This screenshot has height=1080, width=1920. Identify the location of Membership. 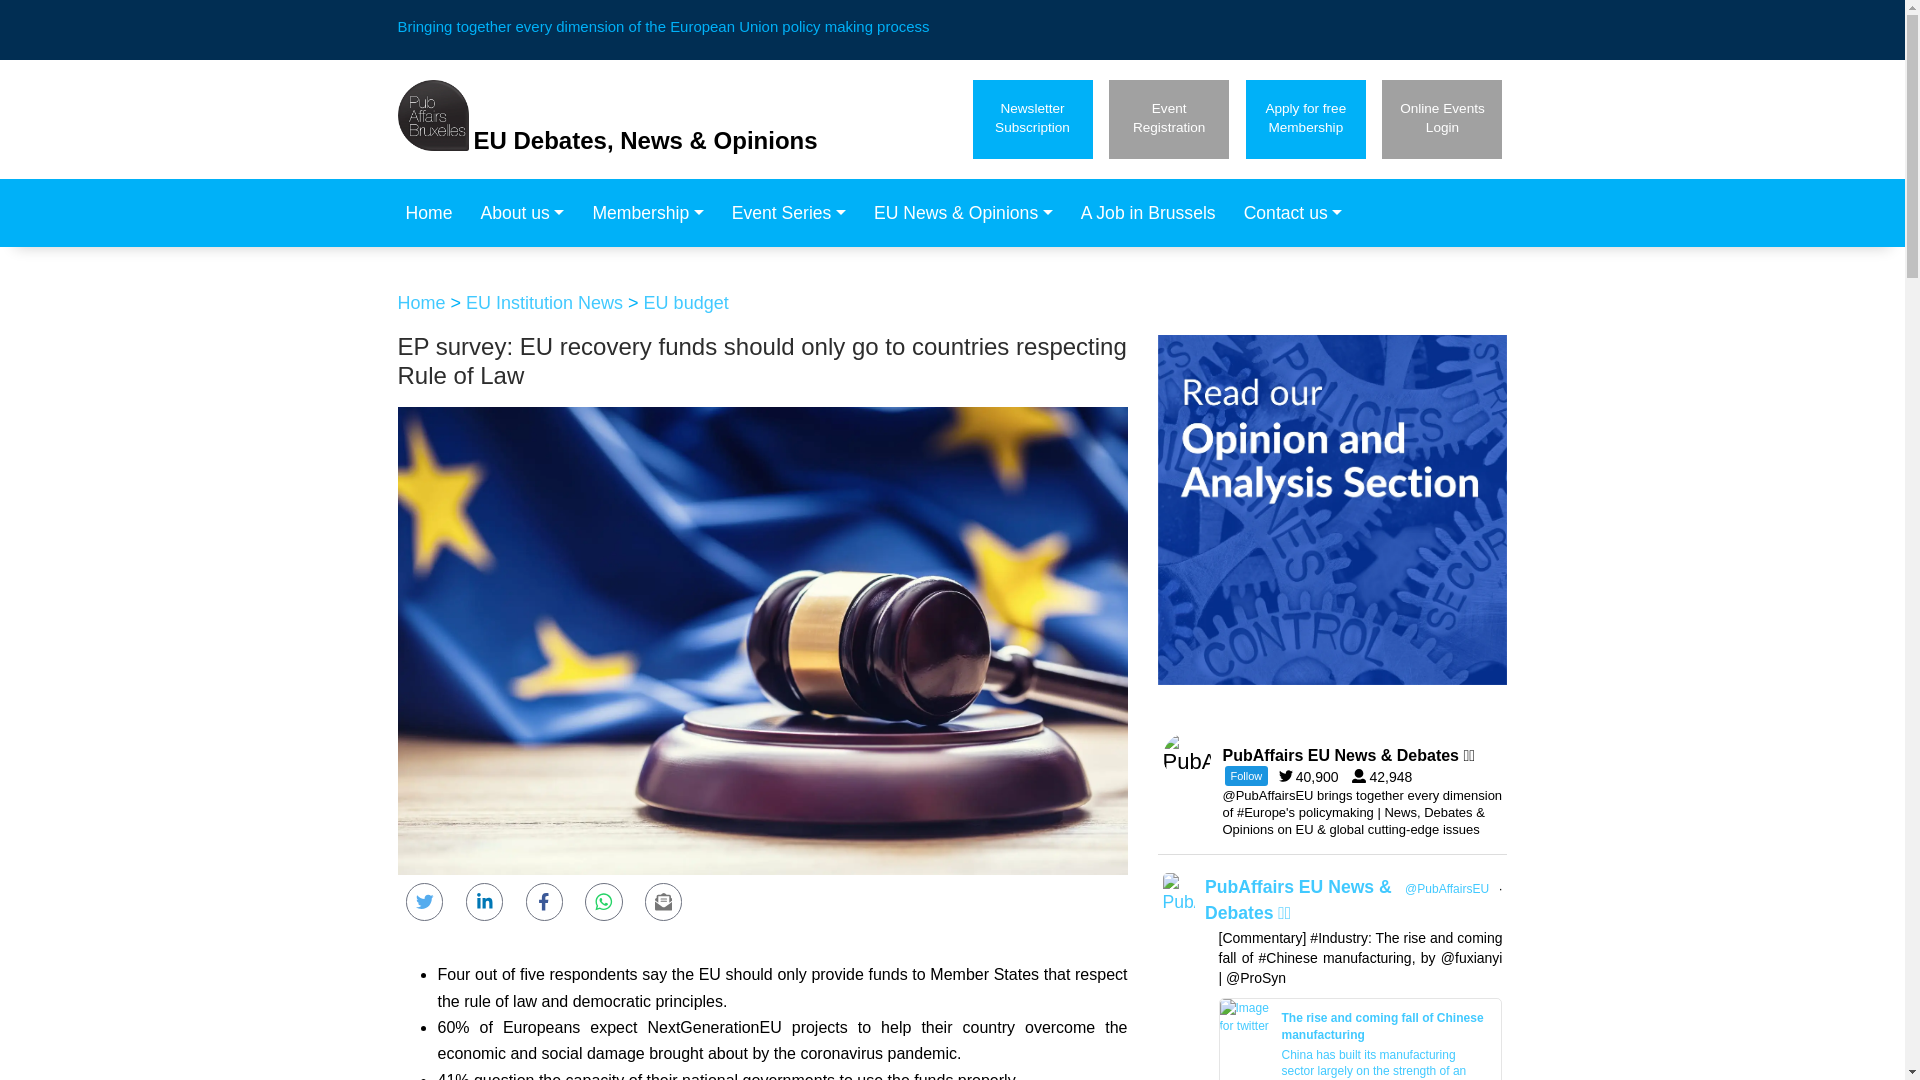
(794, 213).